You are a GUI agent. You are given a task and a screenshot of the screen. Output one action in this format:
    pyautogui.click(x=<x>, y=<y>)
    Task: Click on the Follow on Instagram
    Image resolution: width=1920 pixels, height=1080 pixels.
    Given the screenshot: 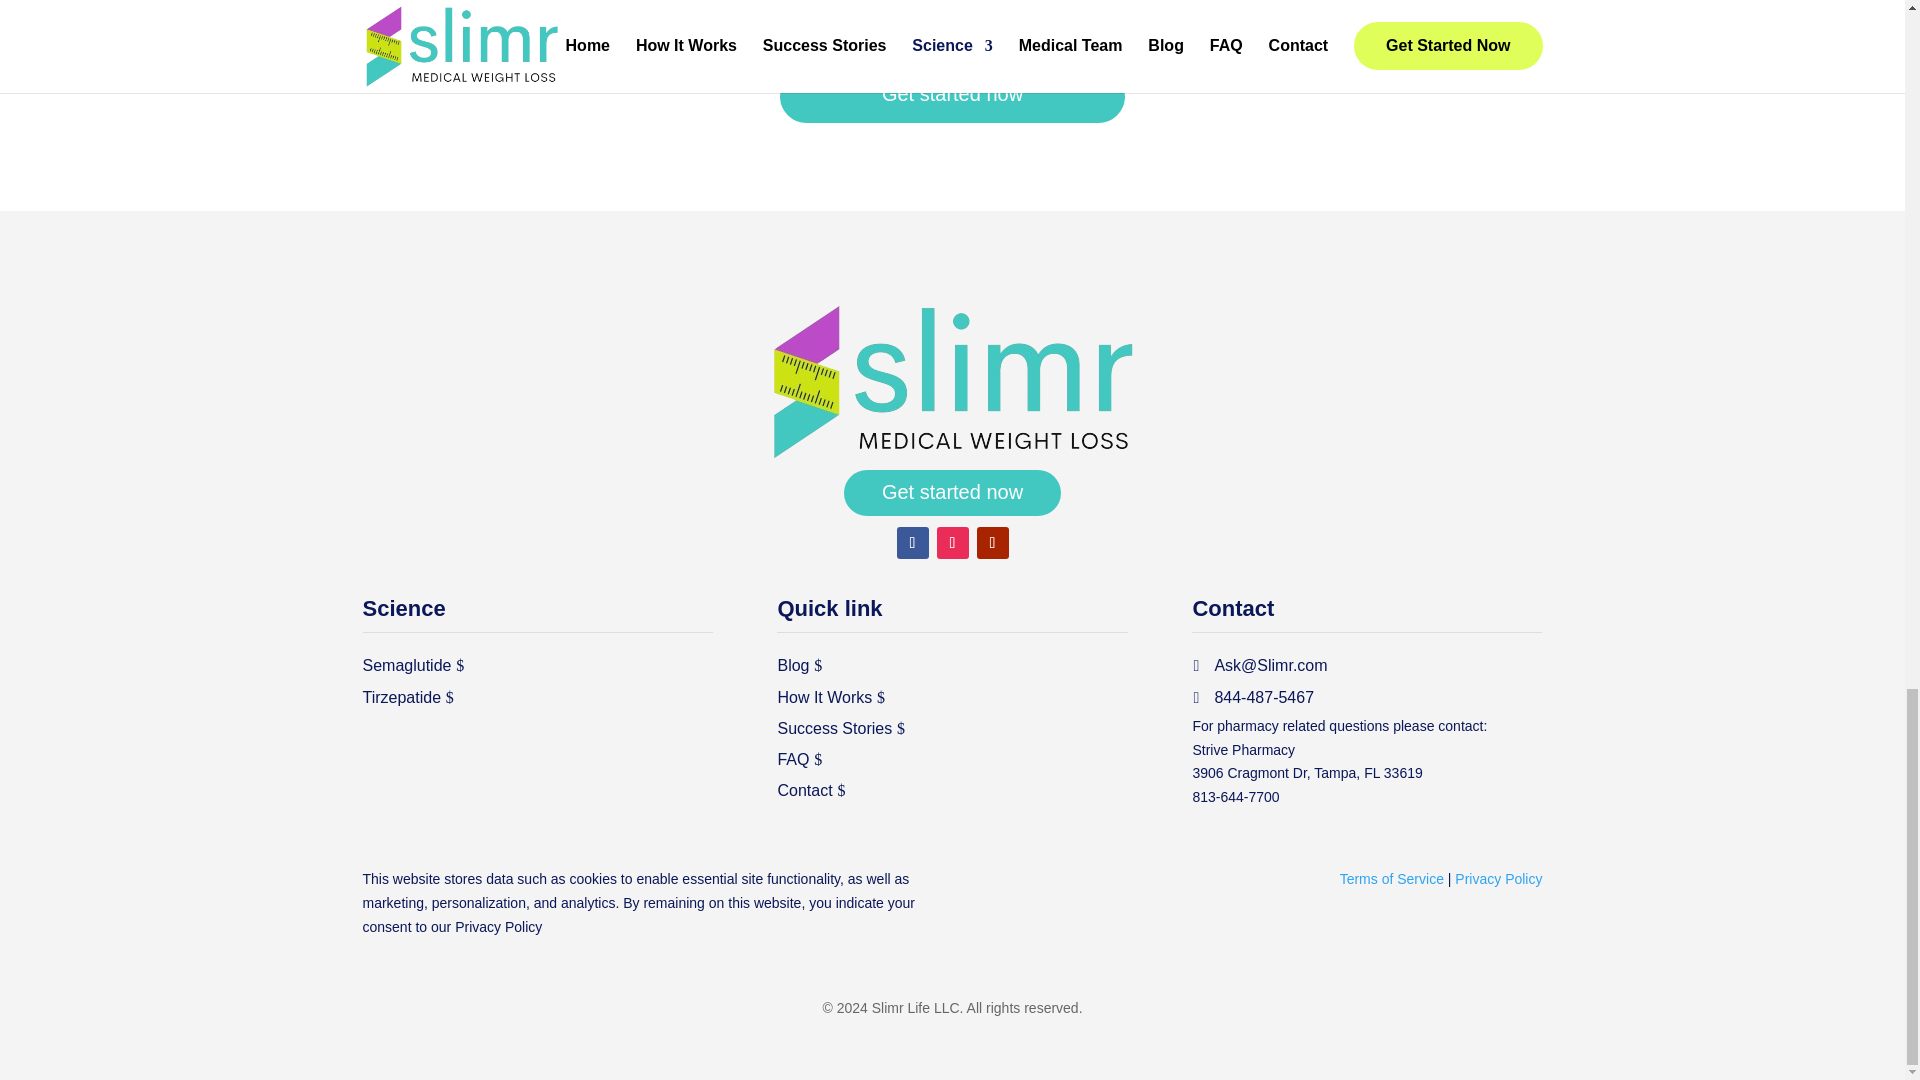 What is the action you would take?
    pyautogui.click(x=952, y=543)
    